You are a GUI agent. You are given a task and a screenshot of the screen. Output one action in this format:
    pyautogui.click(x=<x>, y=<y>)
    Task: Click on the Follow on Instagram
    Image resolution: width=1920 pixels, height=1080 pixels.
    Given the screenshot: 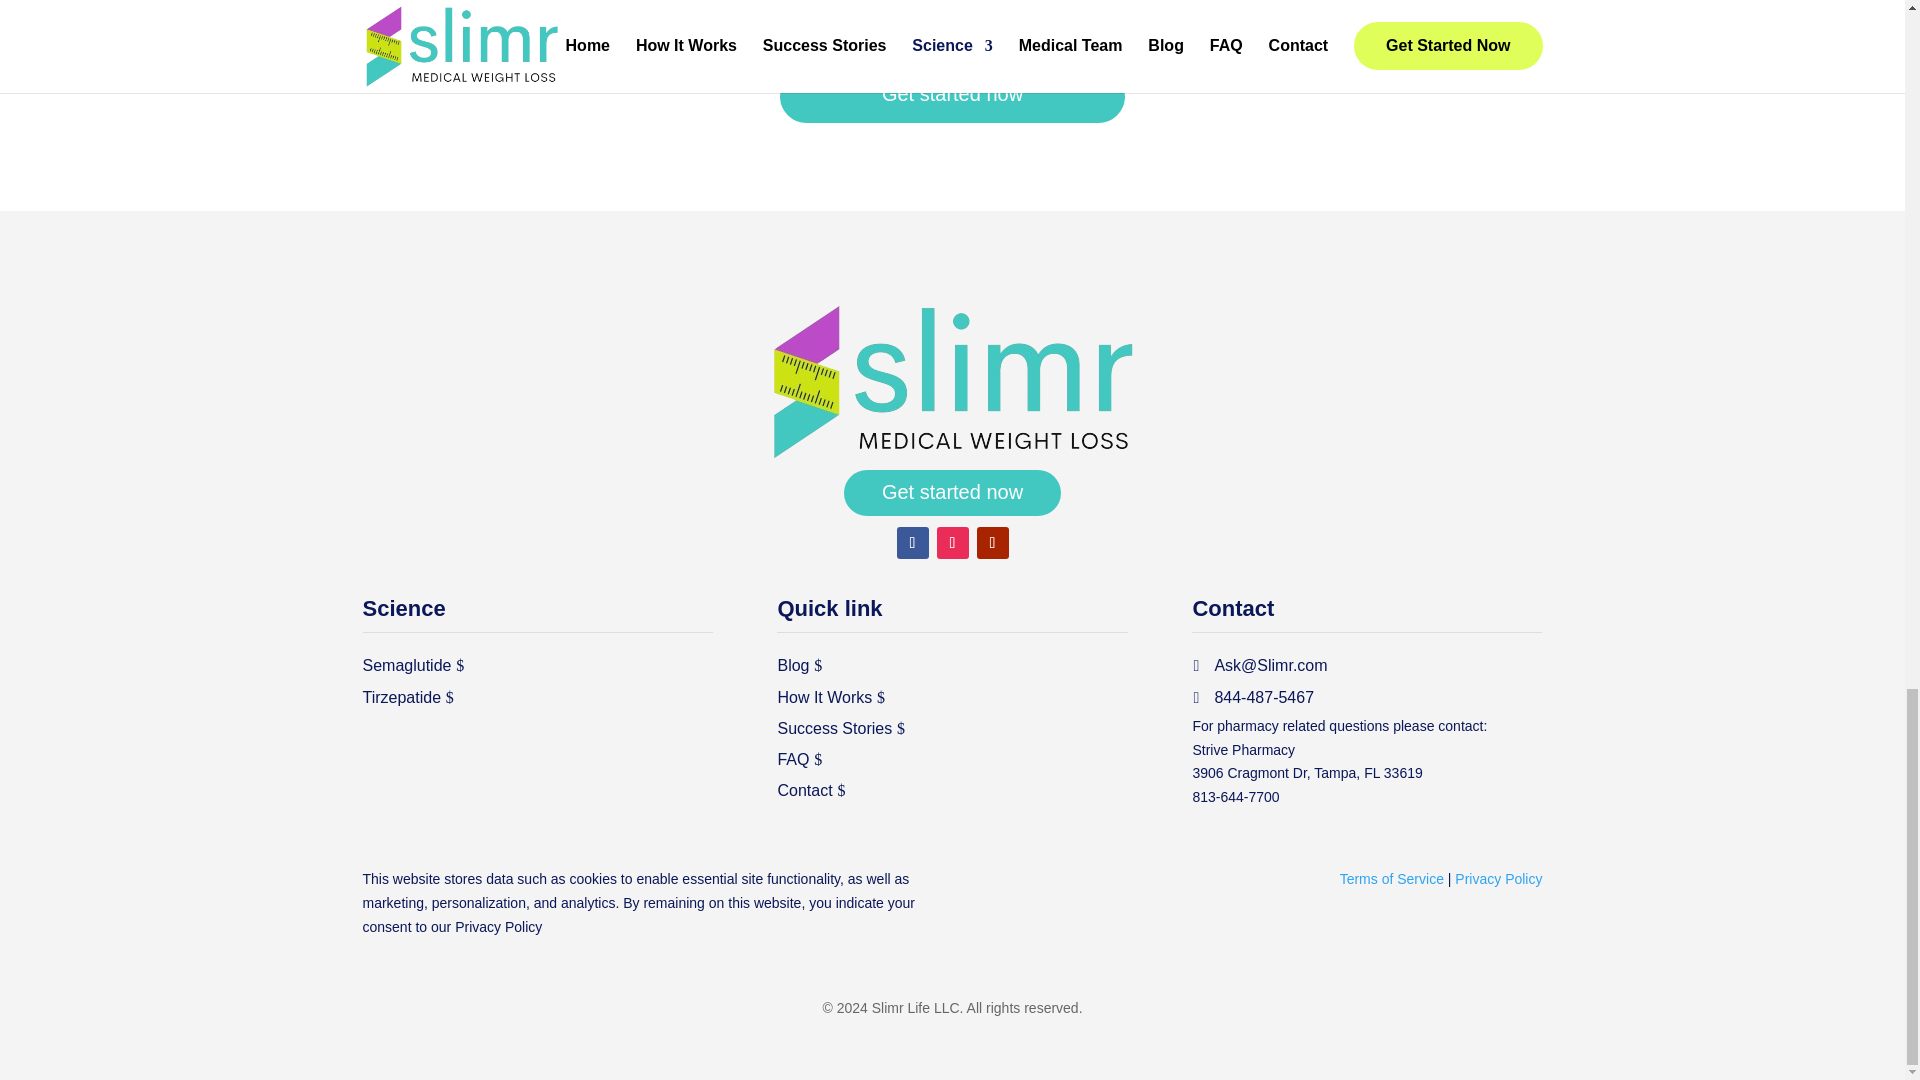 What is the action you would take?
    pyautogui.click(x=952, y=543)
    